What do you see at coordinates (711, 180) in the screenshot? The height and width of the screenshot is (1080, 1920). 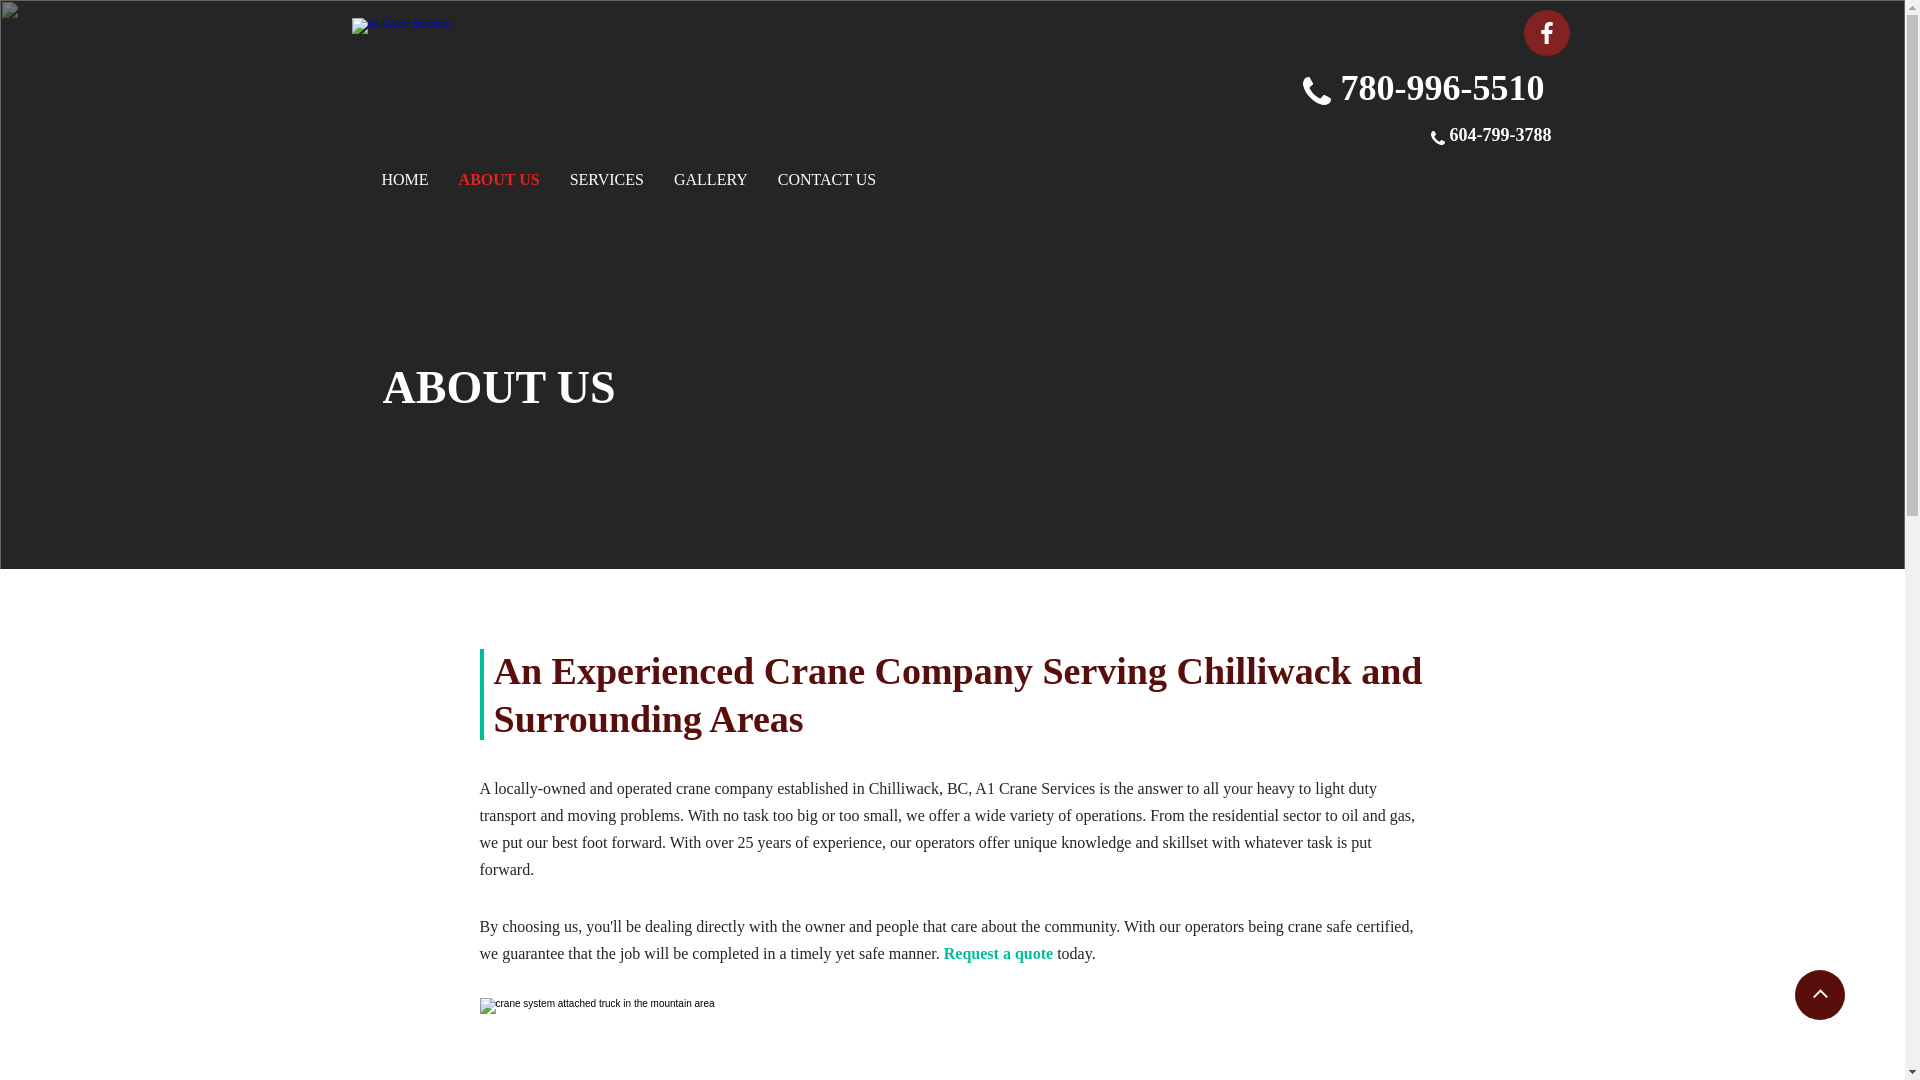 I see `GALLERY` at bounding box center [711, 180].